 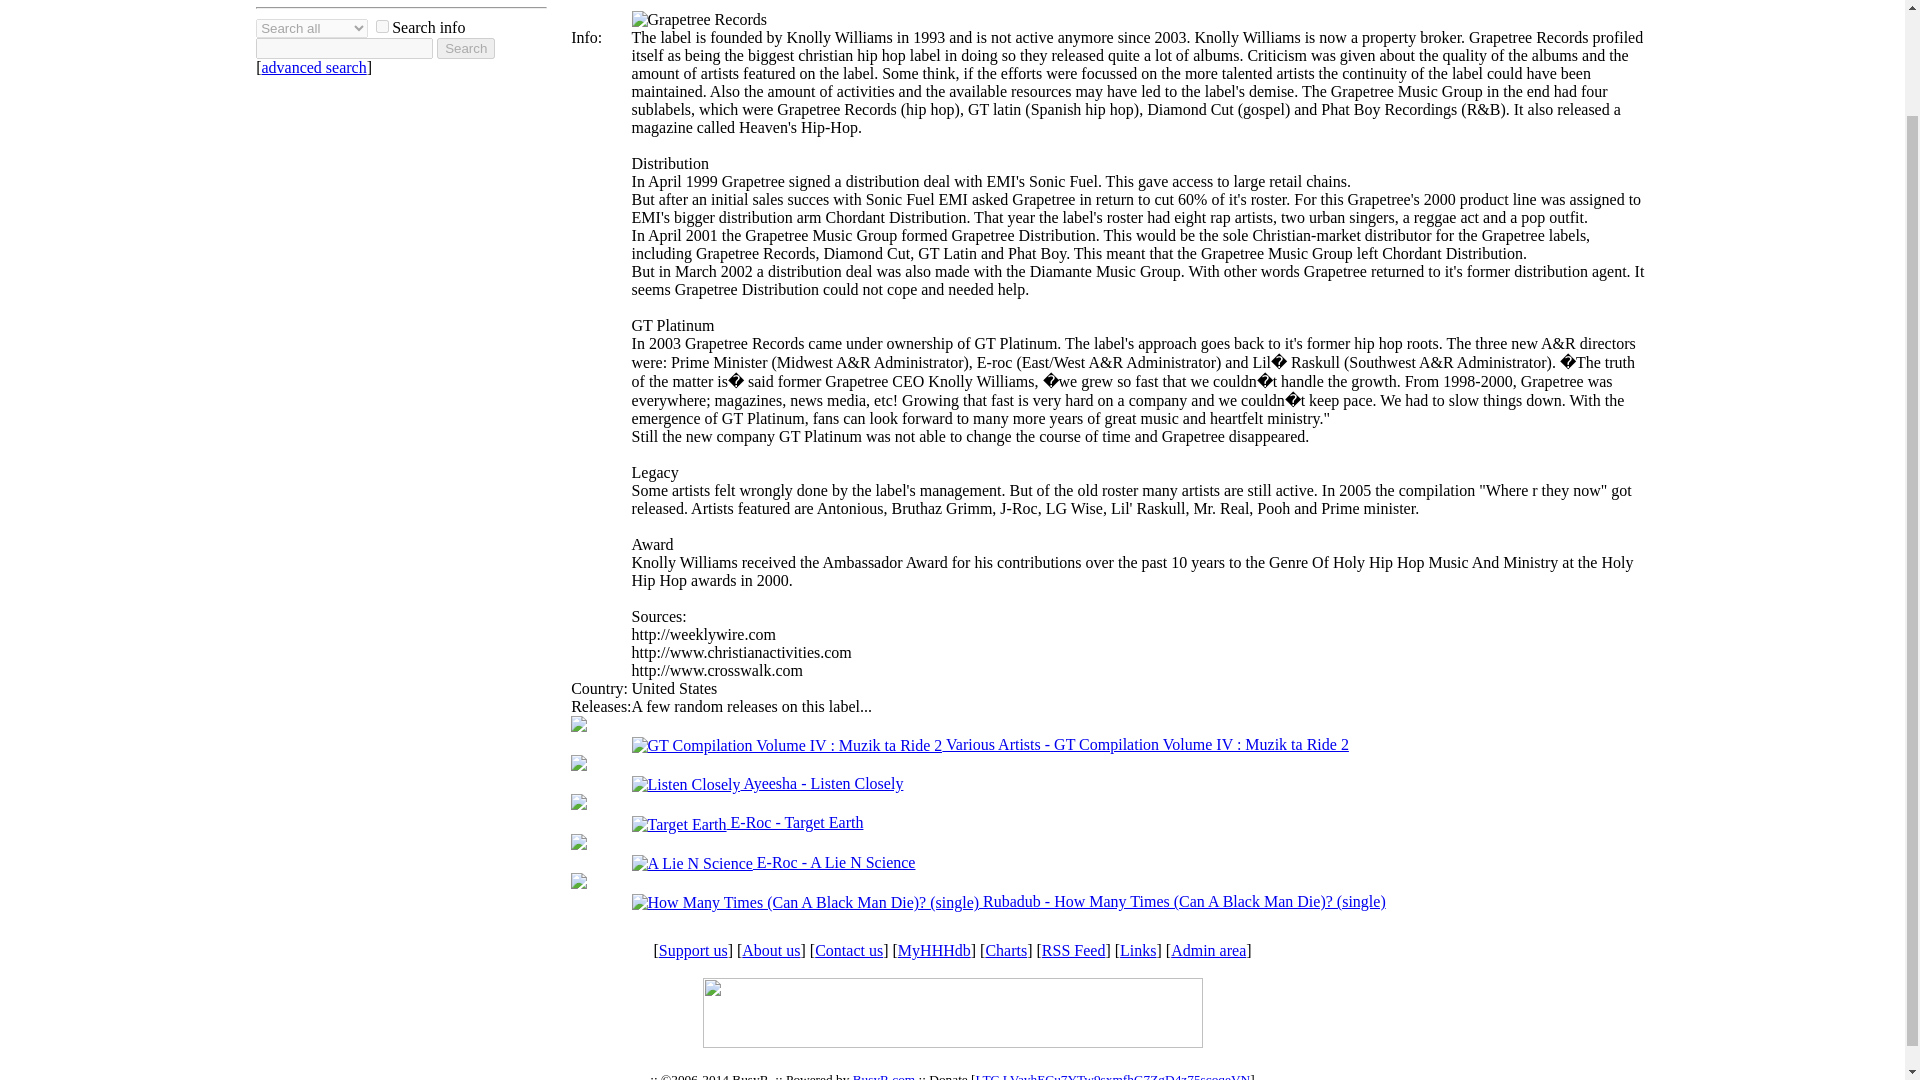 What do you see at coordinates (1137, 950) in the screenshot?
I see `Links` at bounding box center [1137, 950].